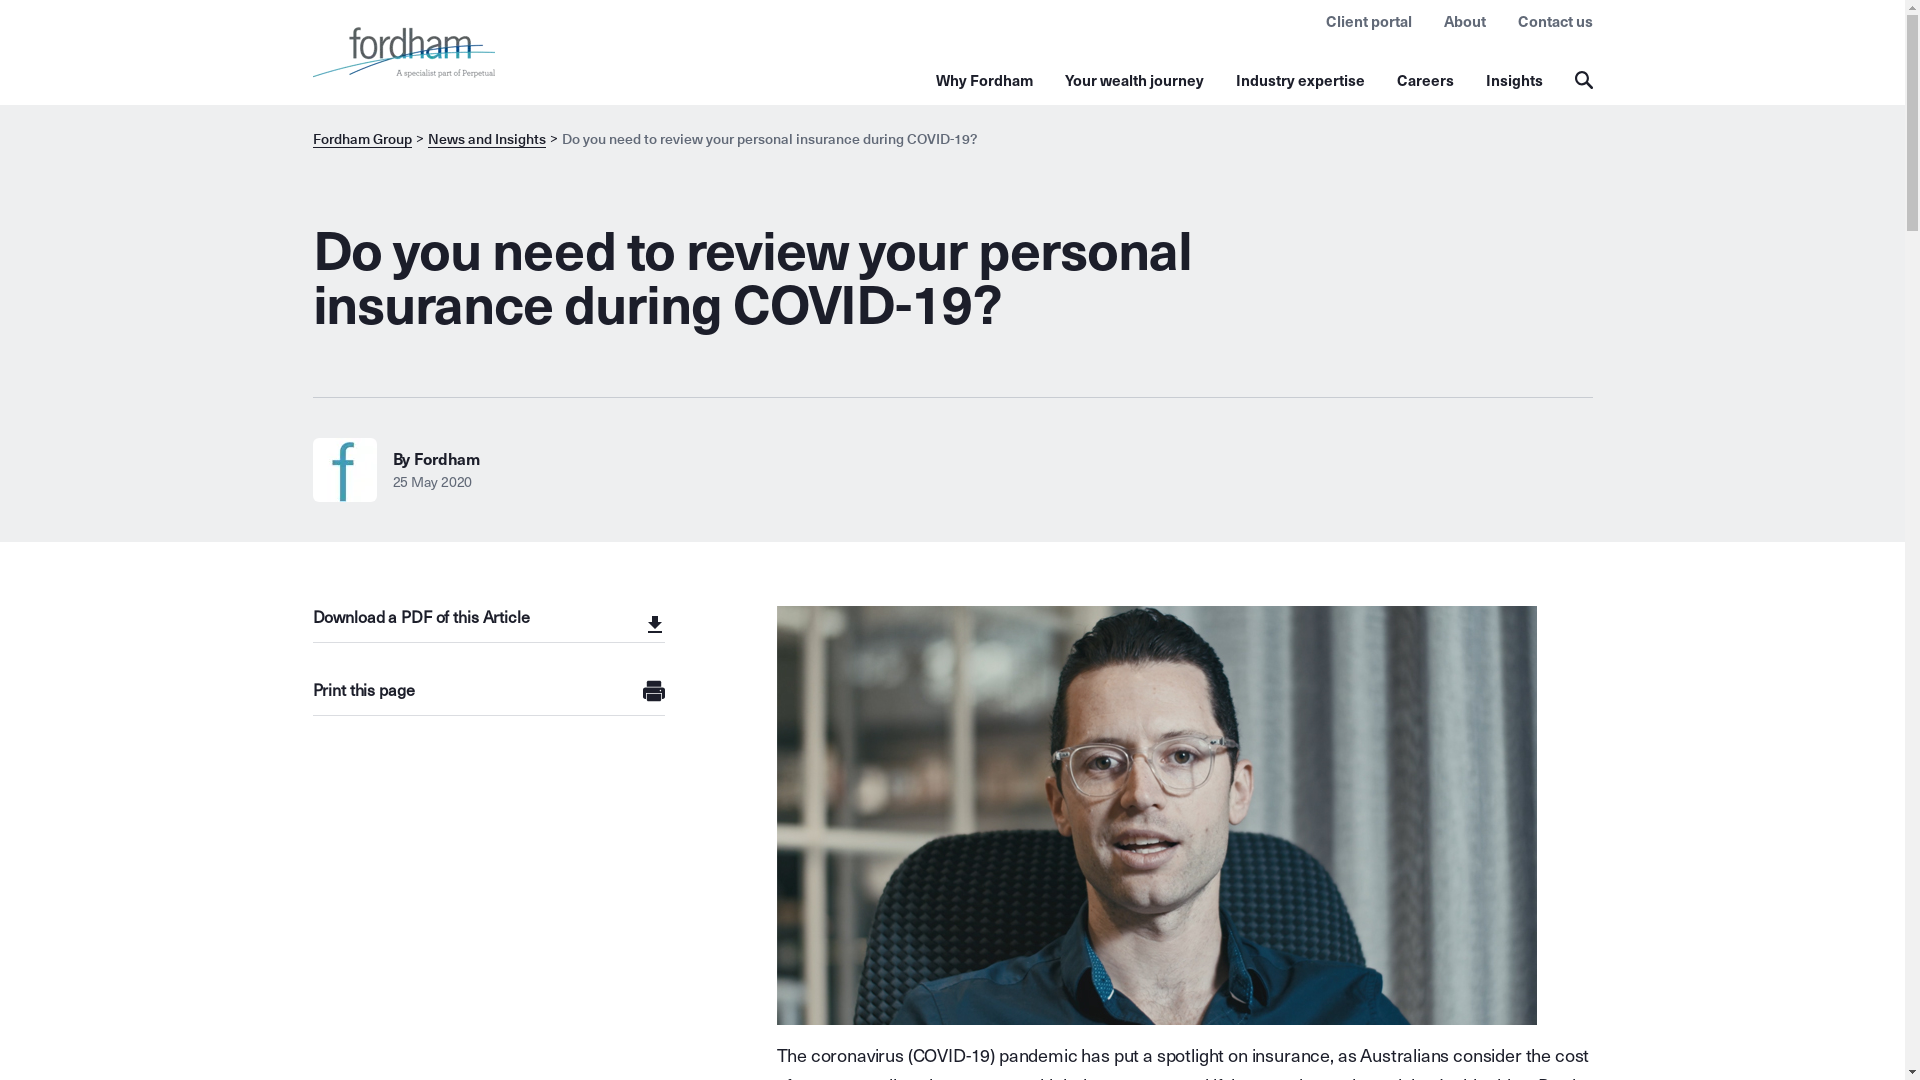  What do you see at coordinates (488, 624) in the screenshot?
I see `Download a PDF of this Article` at bounding box center [488, 624].